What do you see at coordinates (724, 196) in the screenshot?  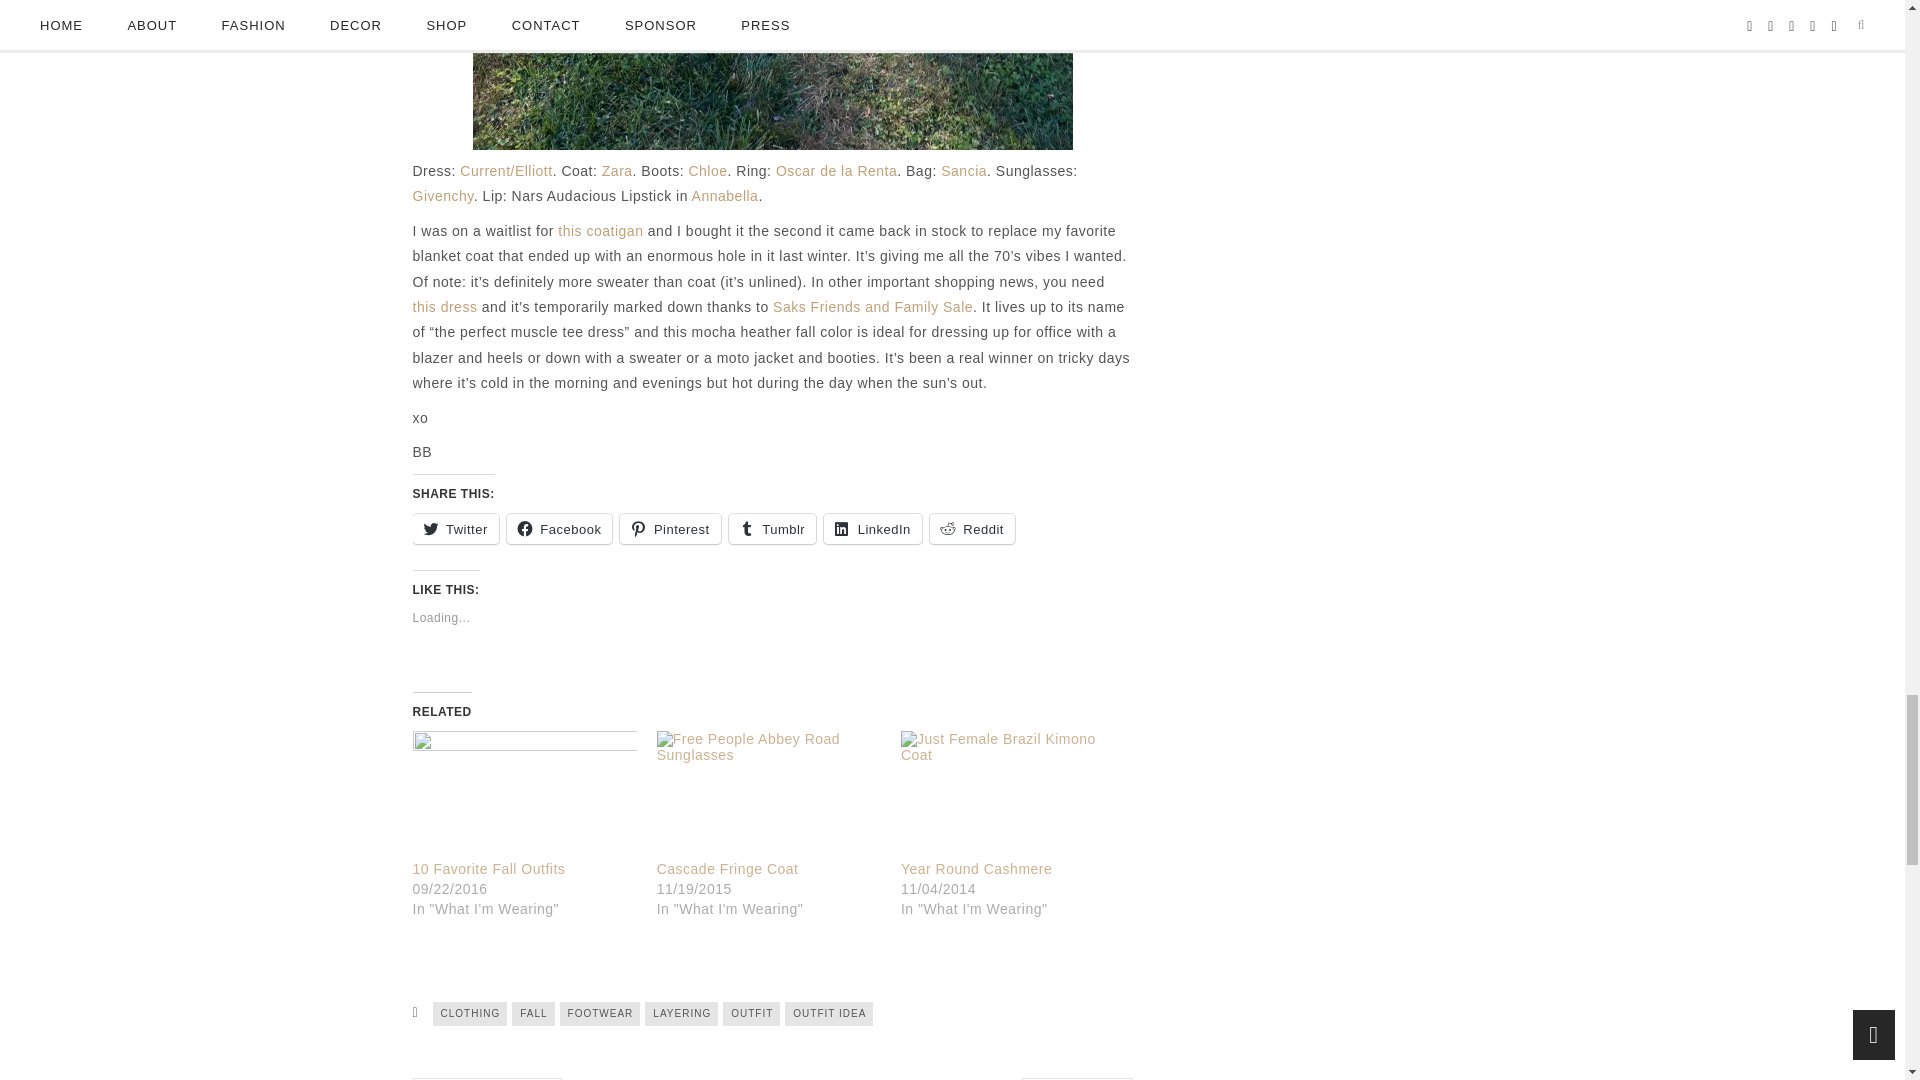 I see `Annabella` at bounding box center [724, 196].